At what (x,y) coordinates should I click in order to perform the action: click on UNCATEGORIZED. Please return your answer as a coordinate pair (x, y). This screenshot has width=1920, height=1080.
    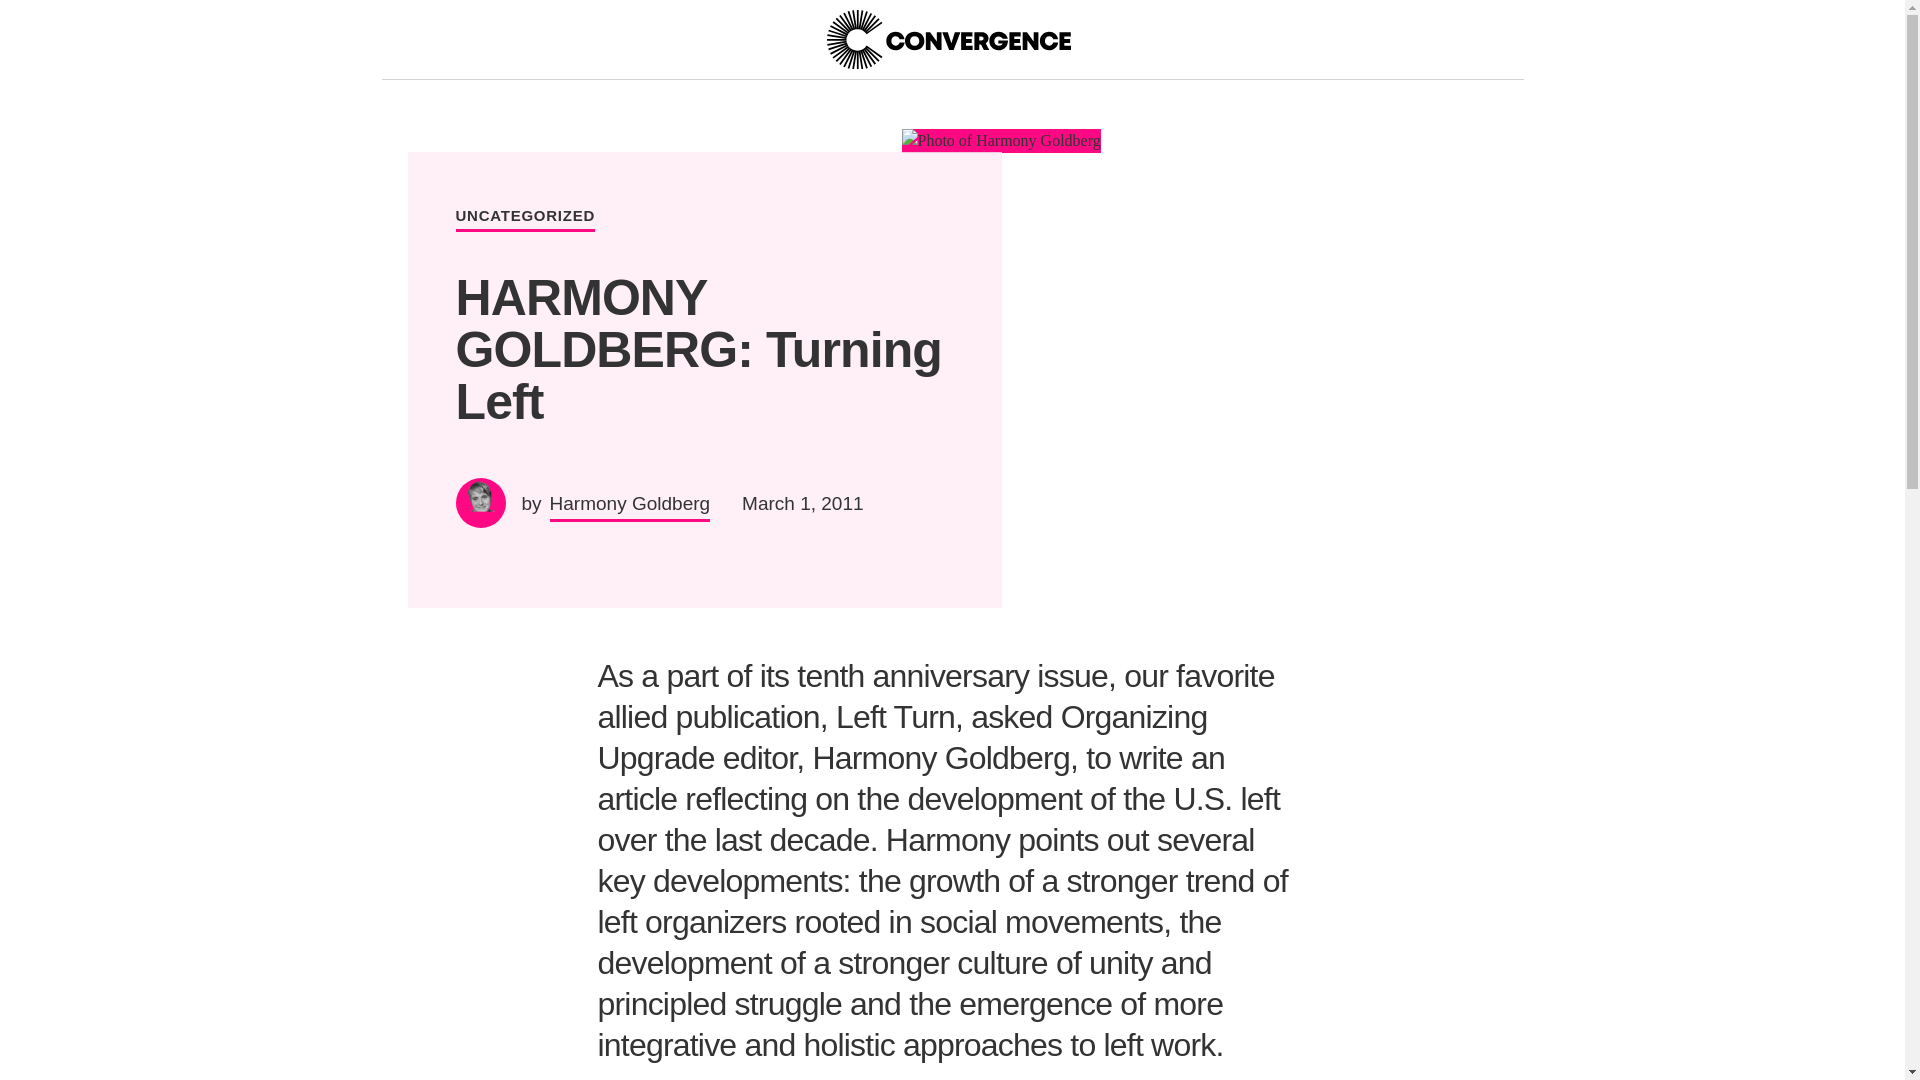
    Looking at the image, I should click on (526, 220).